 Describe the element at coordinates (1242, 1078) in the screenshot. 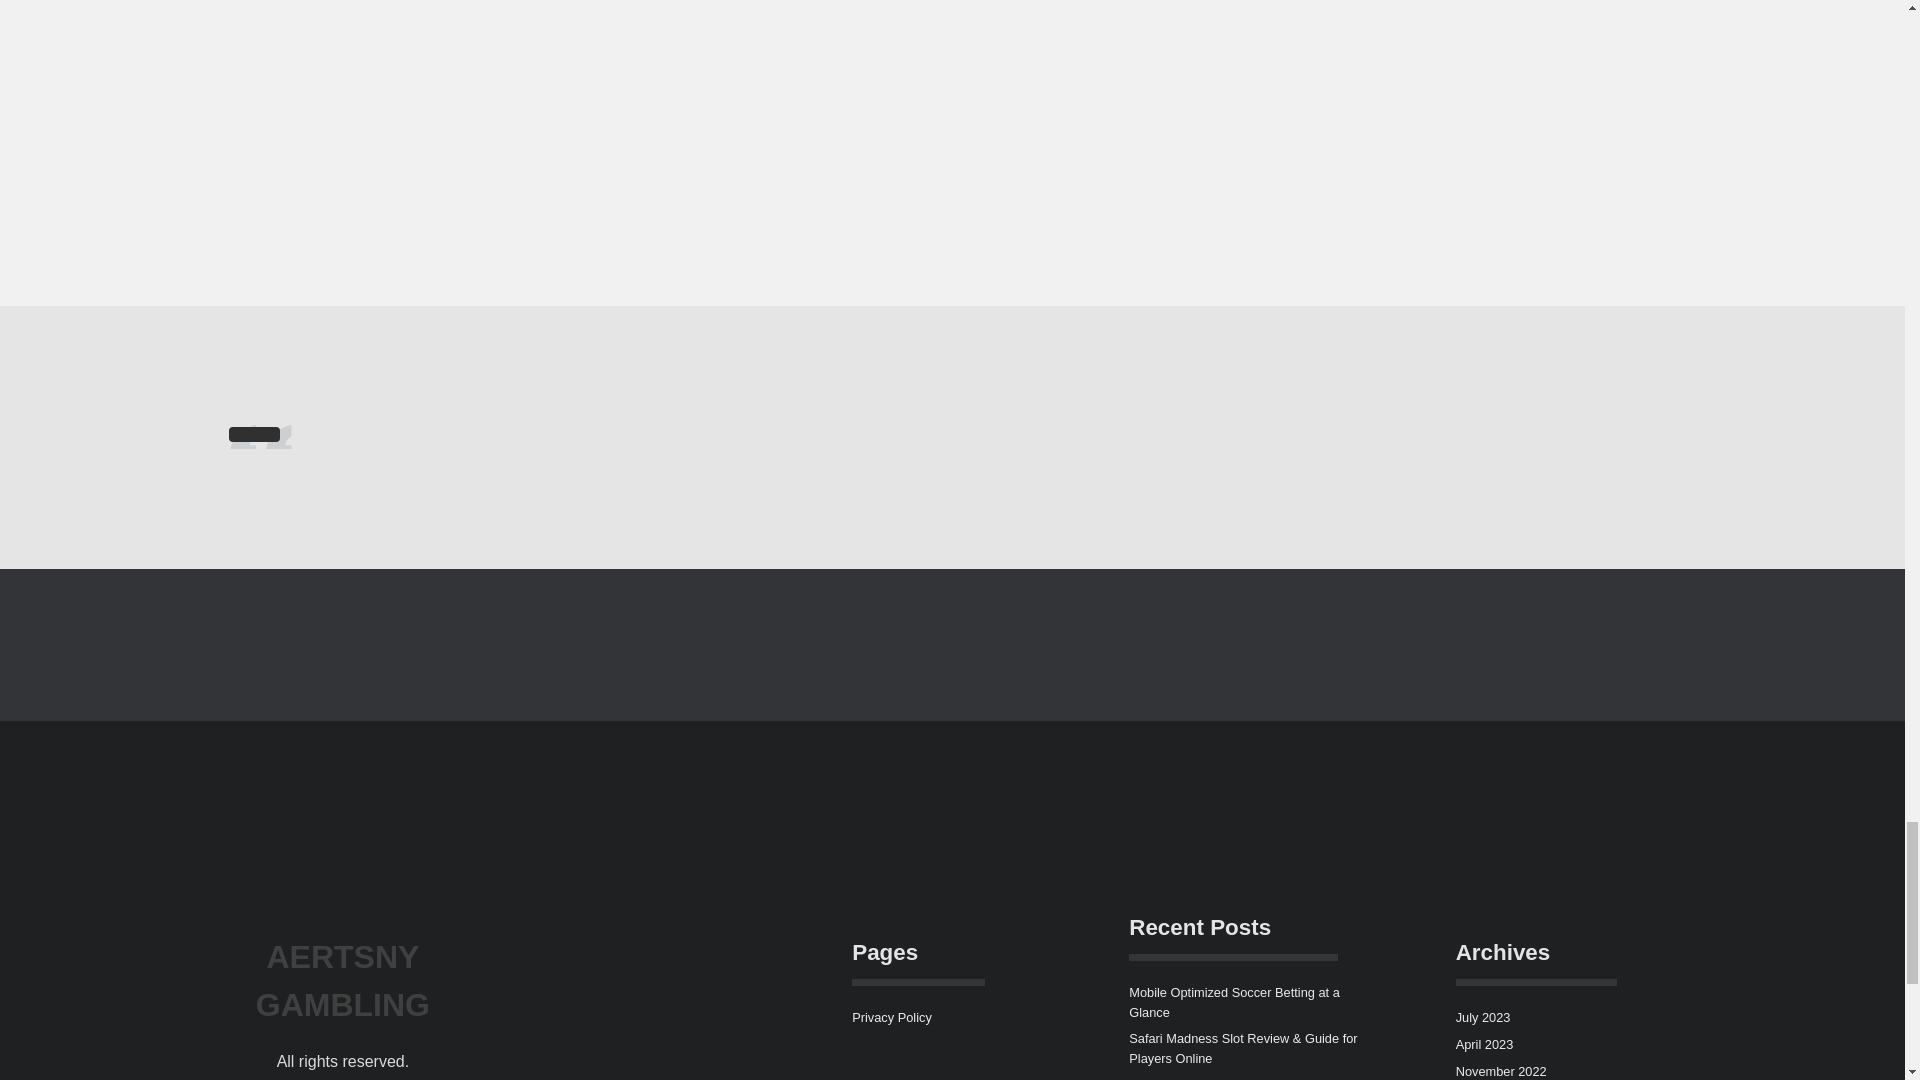

I see `A Guide to Playing Video Poker for iPad Casino Players` at that location.